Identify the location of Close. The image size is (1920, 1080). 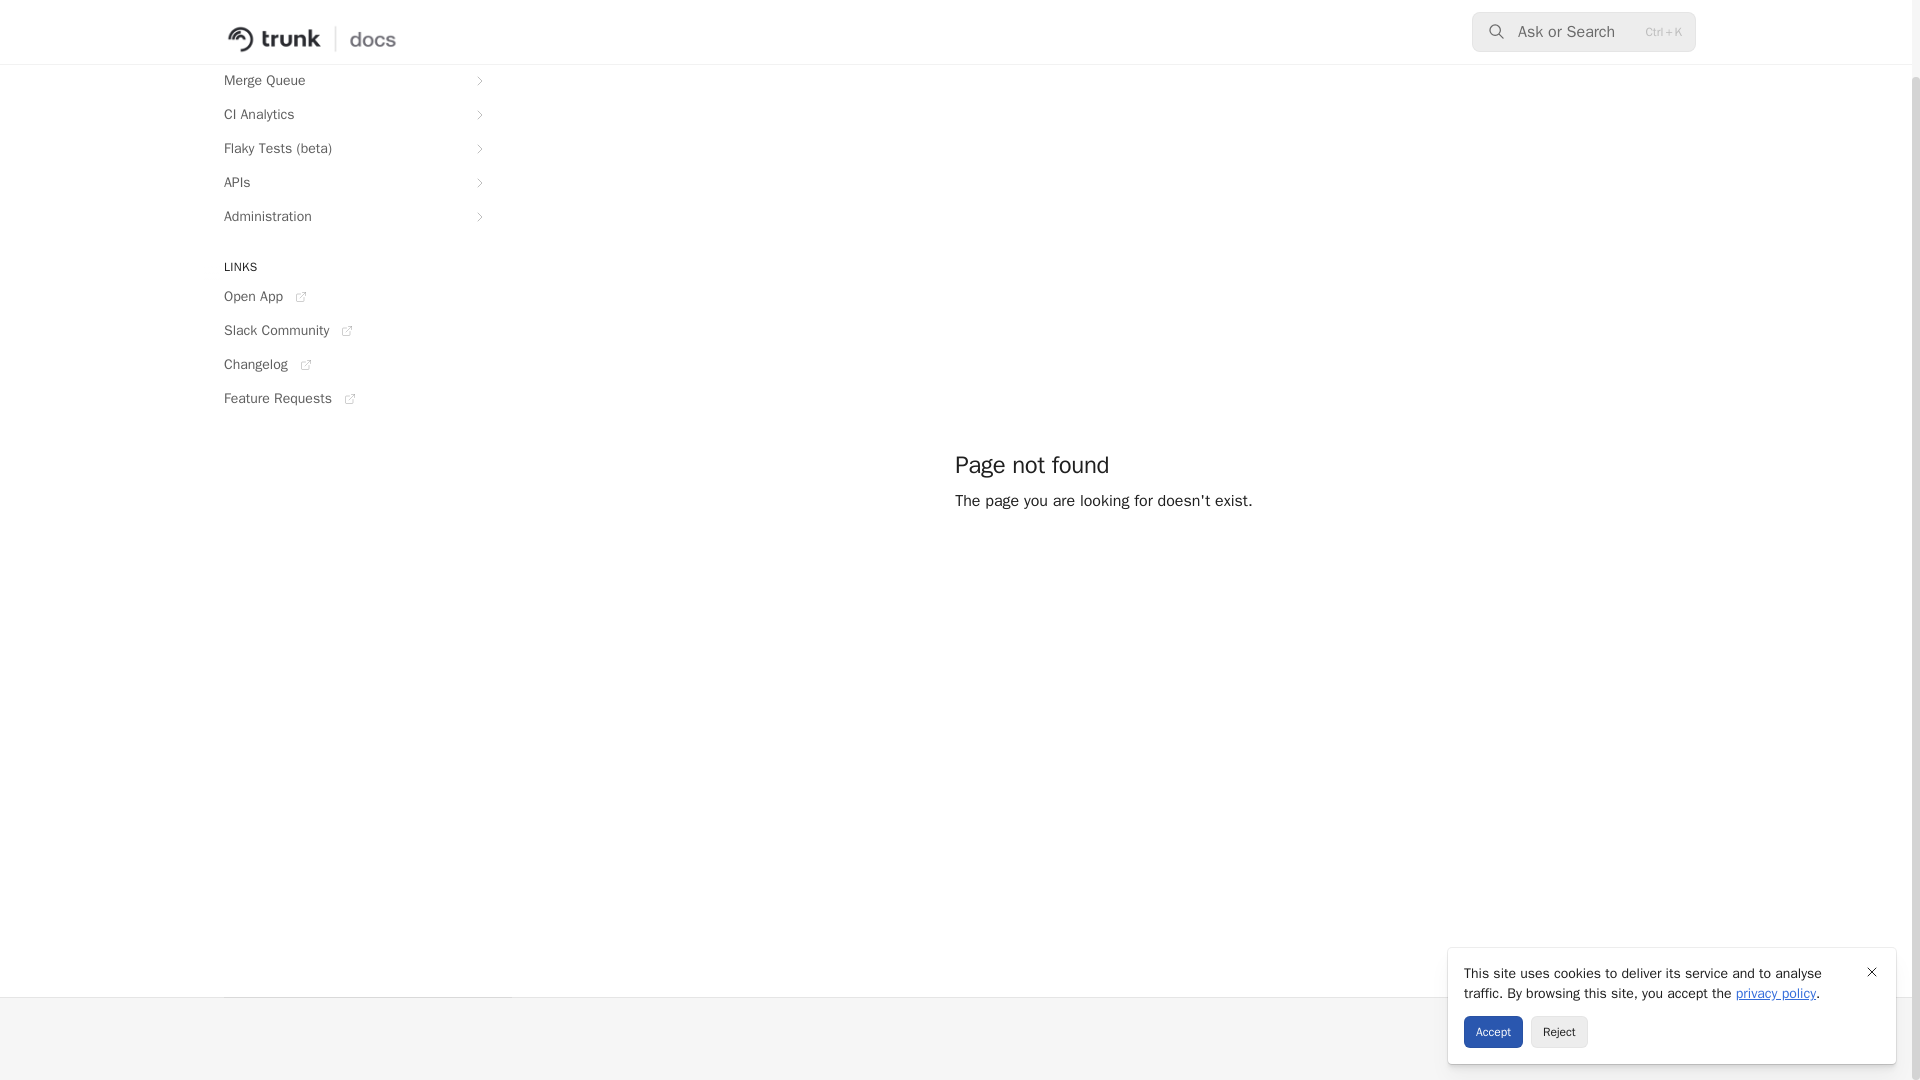
(1872, 888).